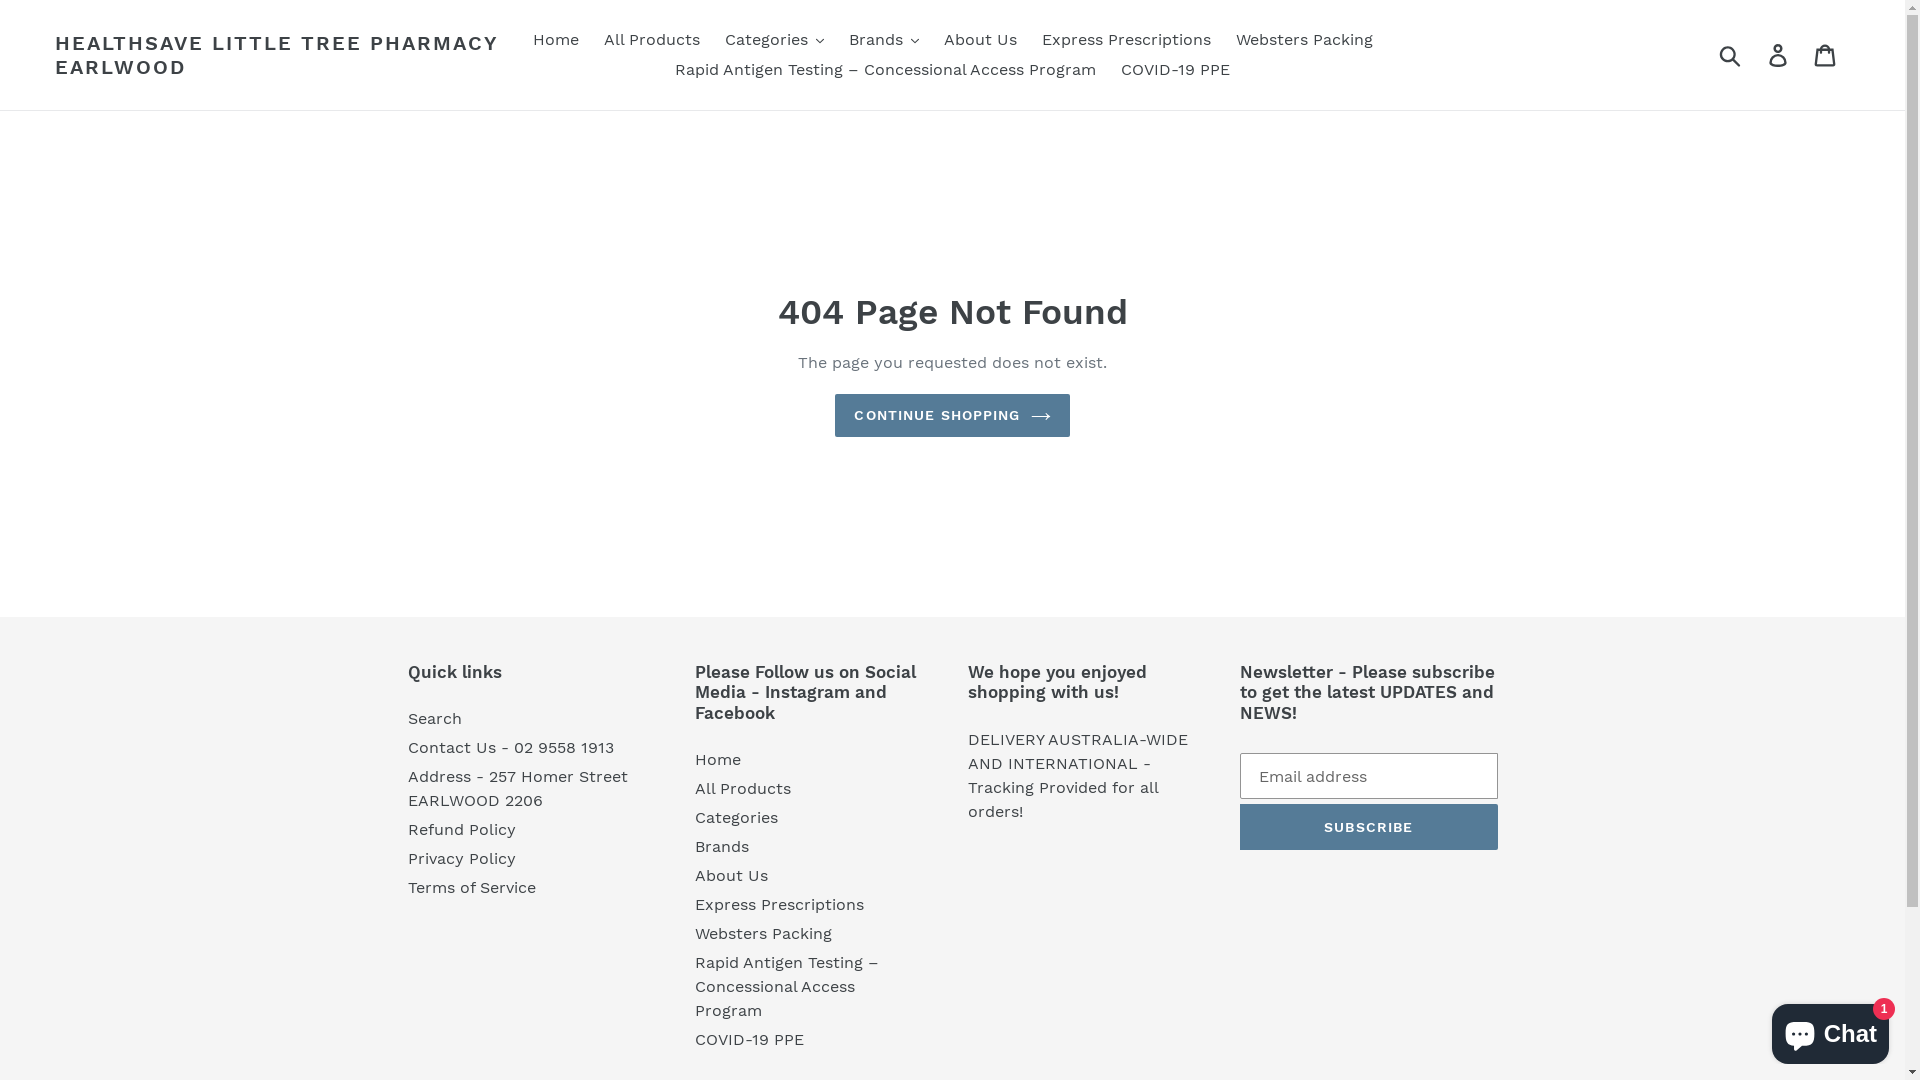 The width and height of the screenshot is (1920, 1080). Describe the element at coordinates (280, 55) in the screenshot. I see `HEALTHSAVE LITTLE TREE PHARMACY EARLWOOD` at that location.